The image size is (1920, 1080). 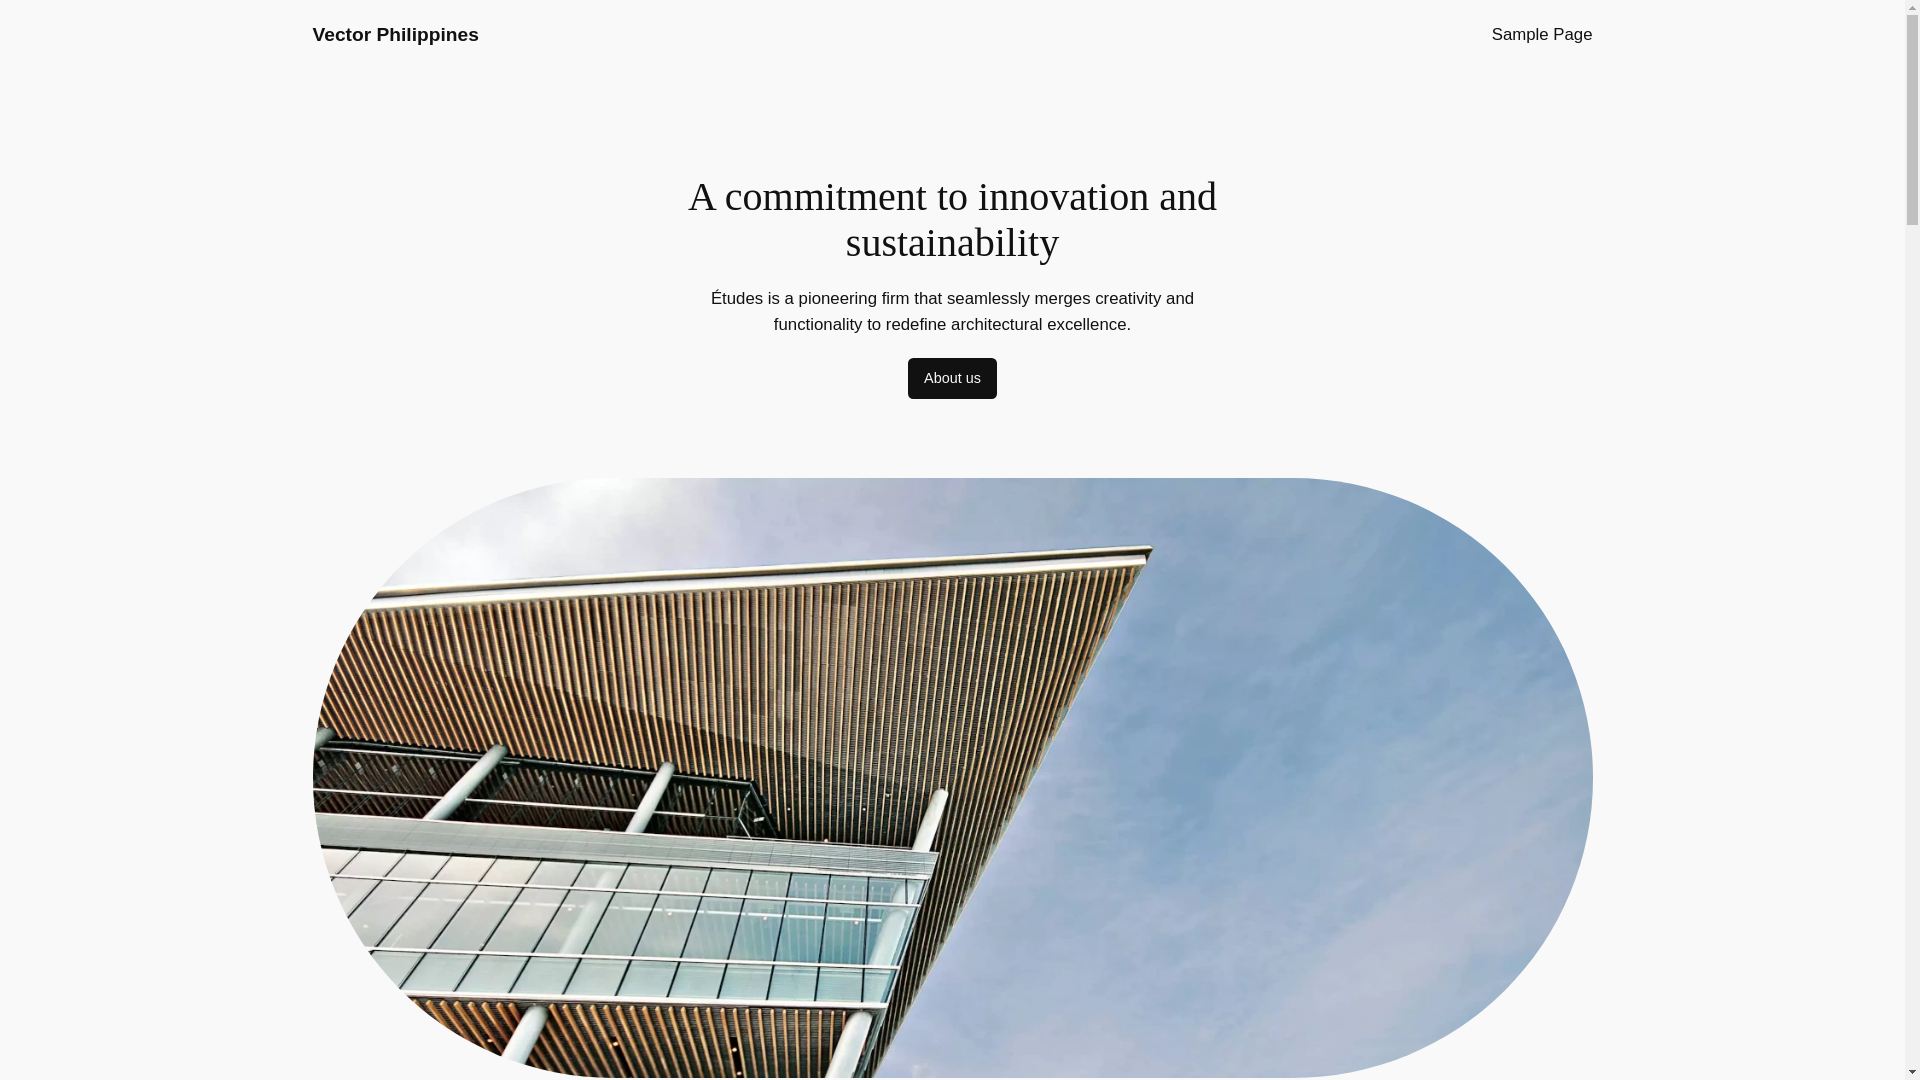 I want to click on About us, so click(x=952, y=378).